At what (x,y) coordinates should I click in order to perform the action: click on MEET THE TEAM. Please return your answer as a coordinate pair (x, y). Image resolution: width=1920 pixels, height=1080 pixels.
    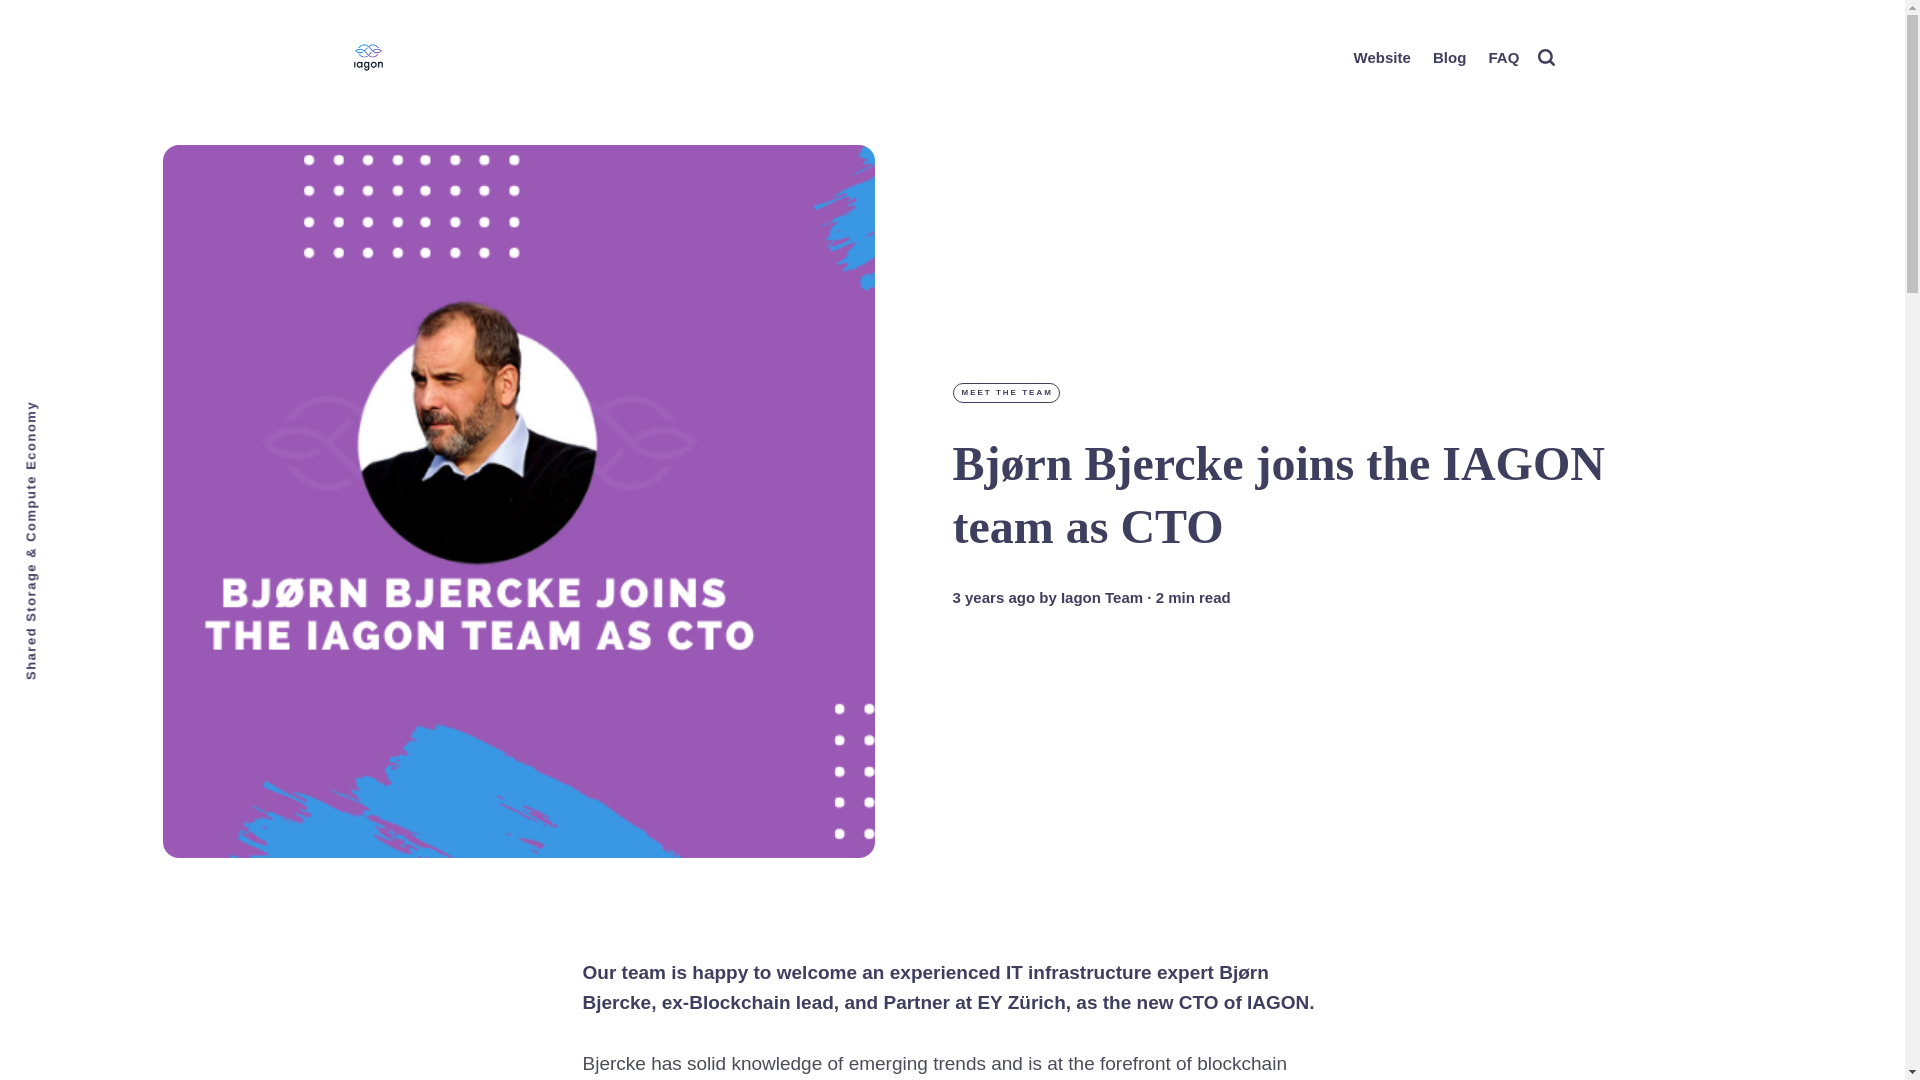
    Looking at the image, I should click on (1006, 392).